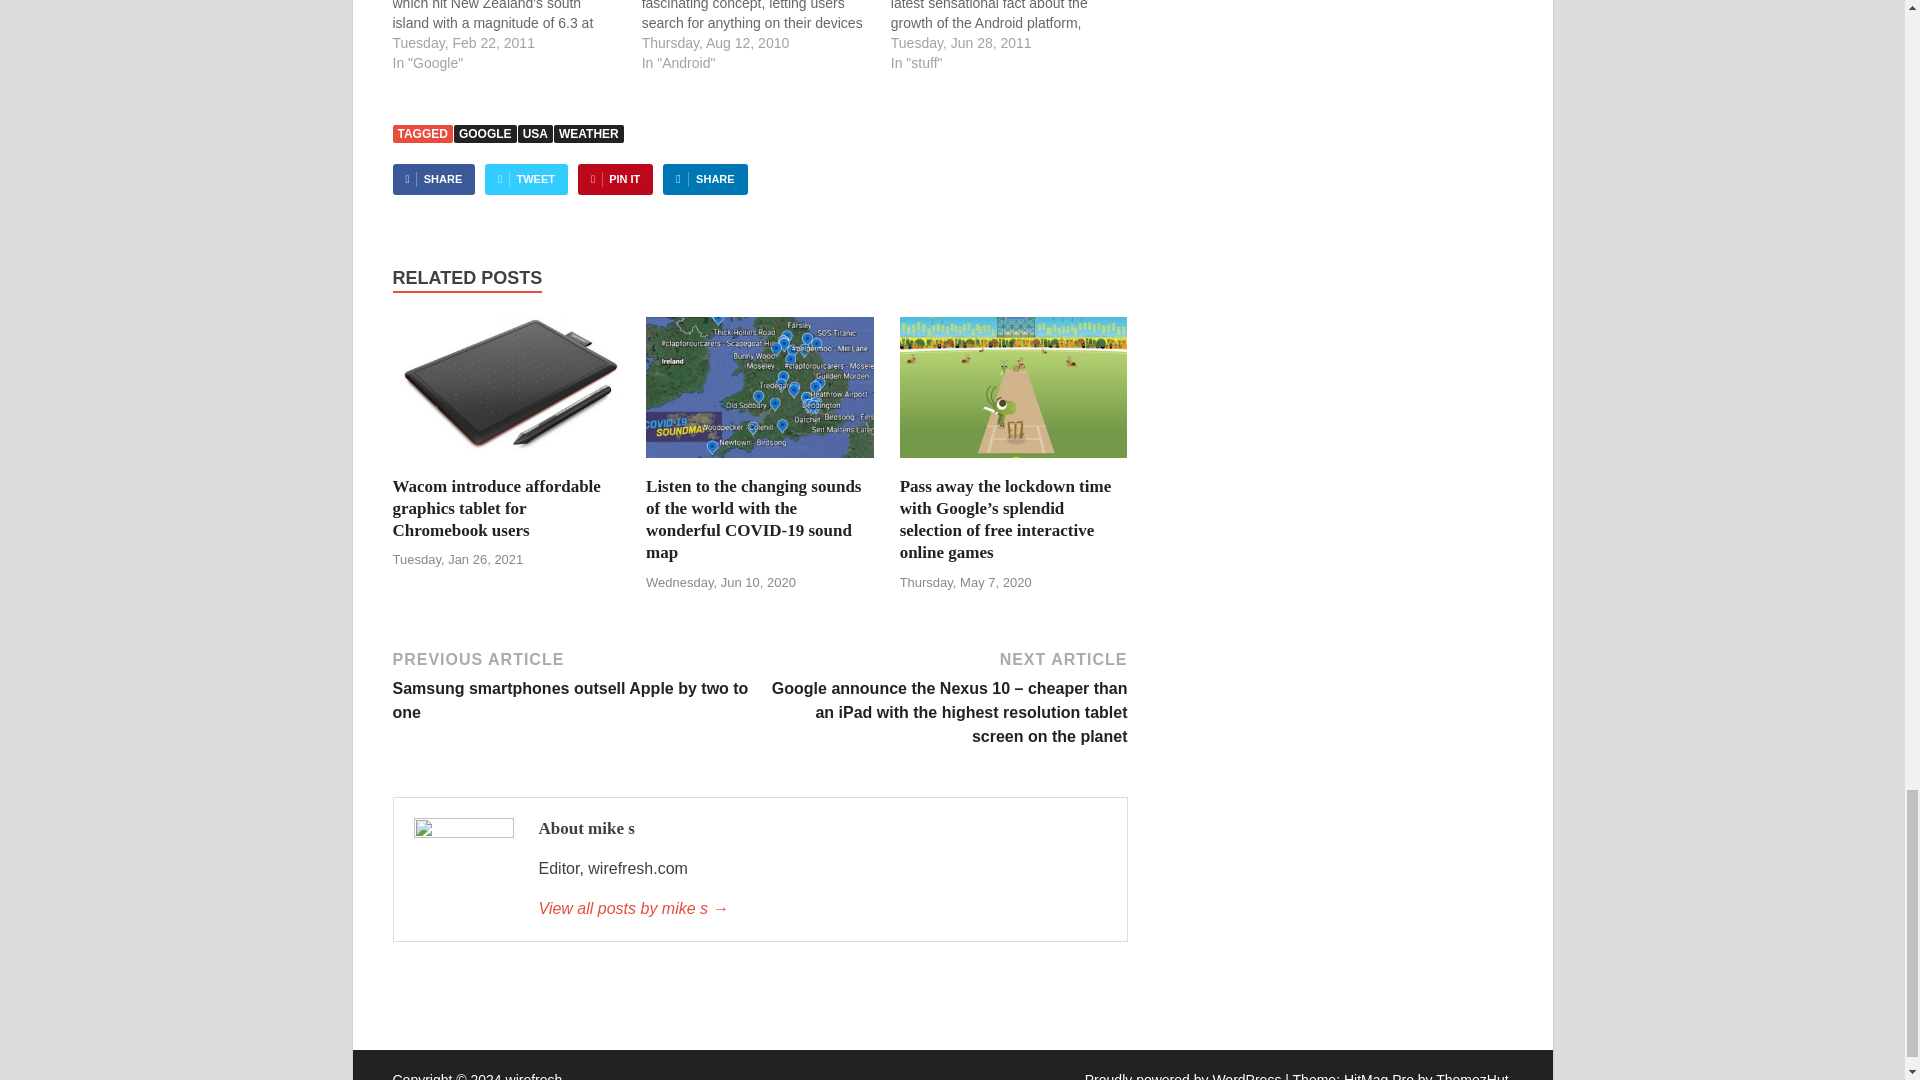 This screenshot has width=1920, height=1080. I want to click on USA, so click(535, 134).